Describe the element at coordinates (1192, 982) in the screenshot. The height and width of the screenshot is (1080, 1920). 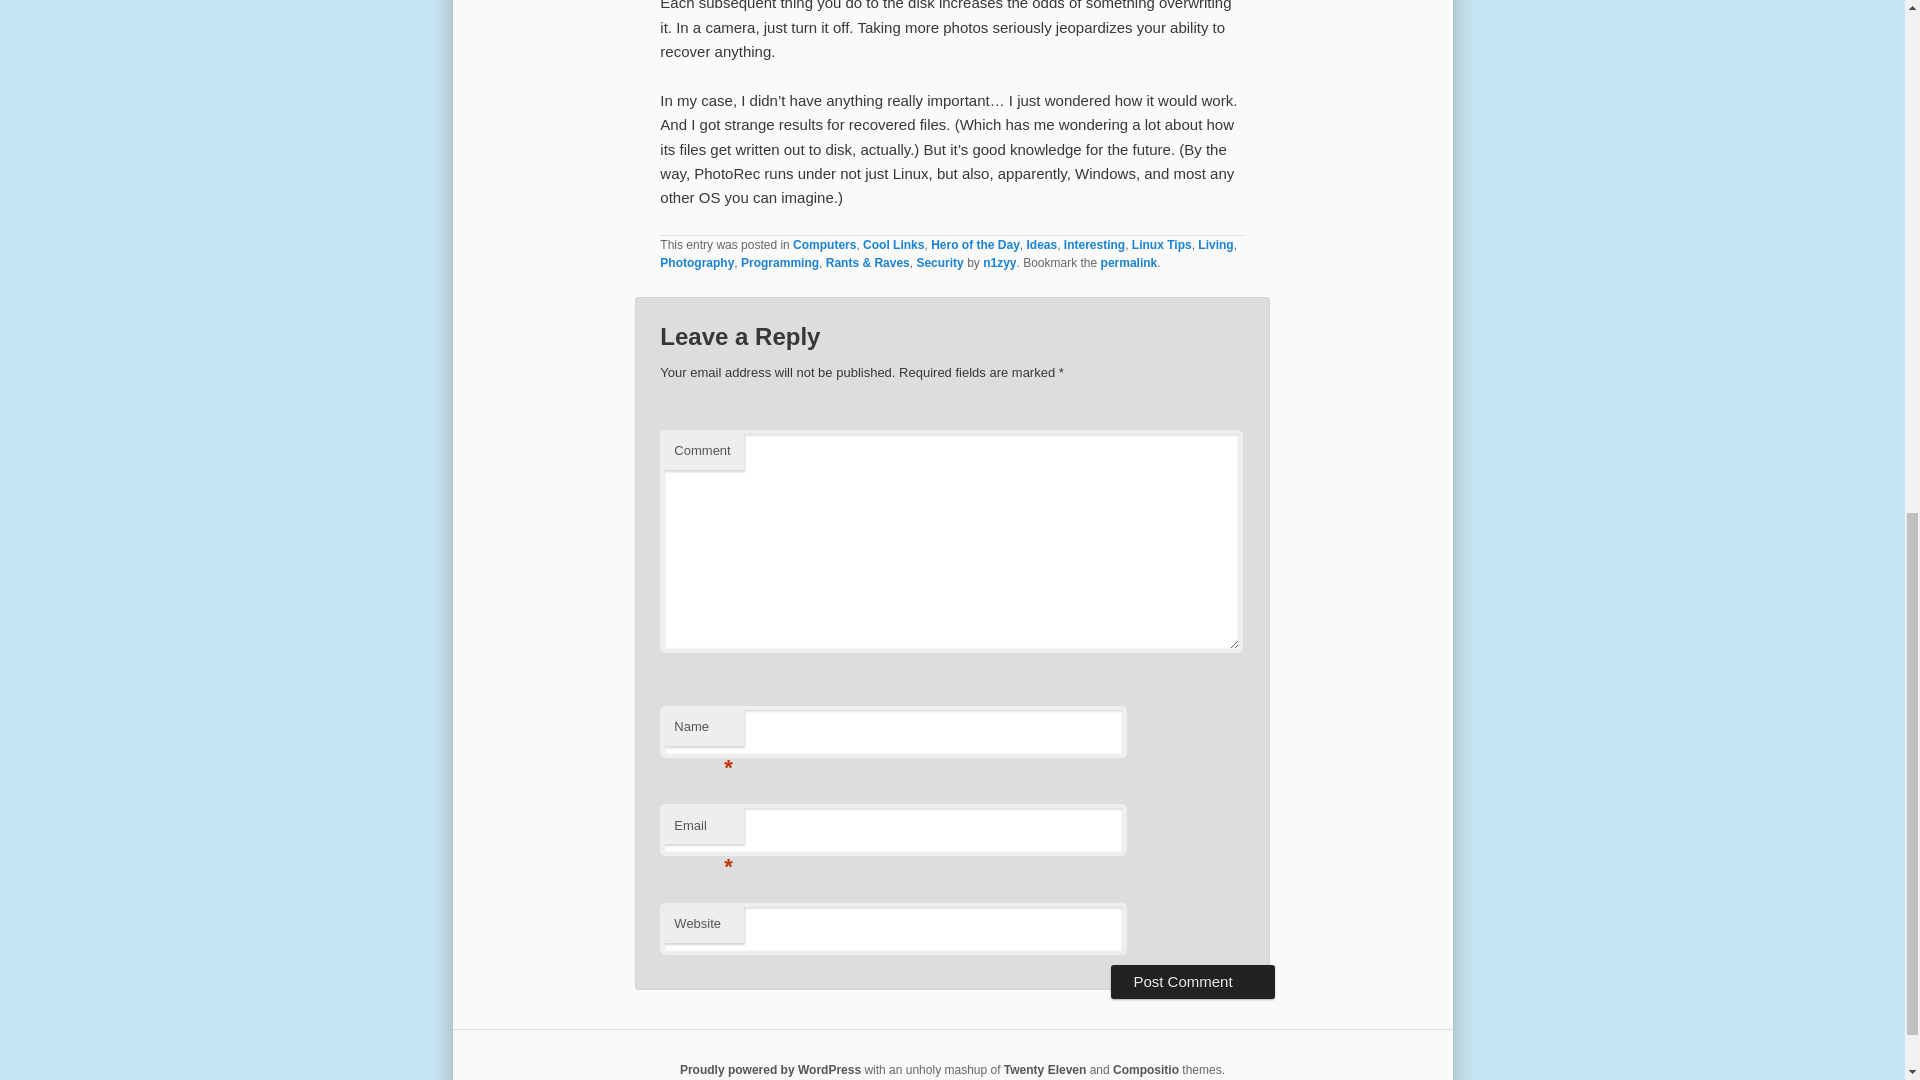
I see `Post Comment` at that location.